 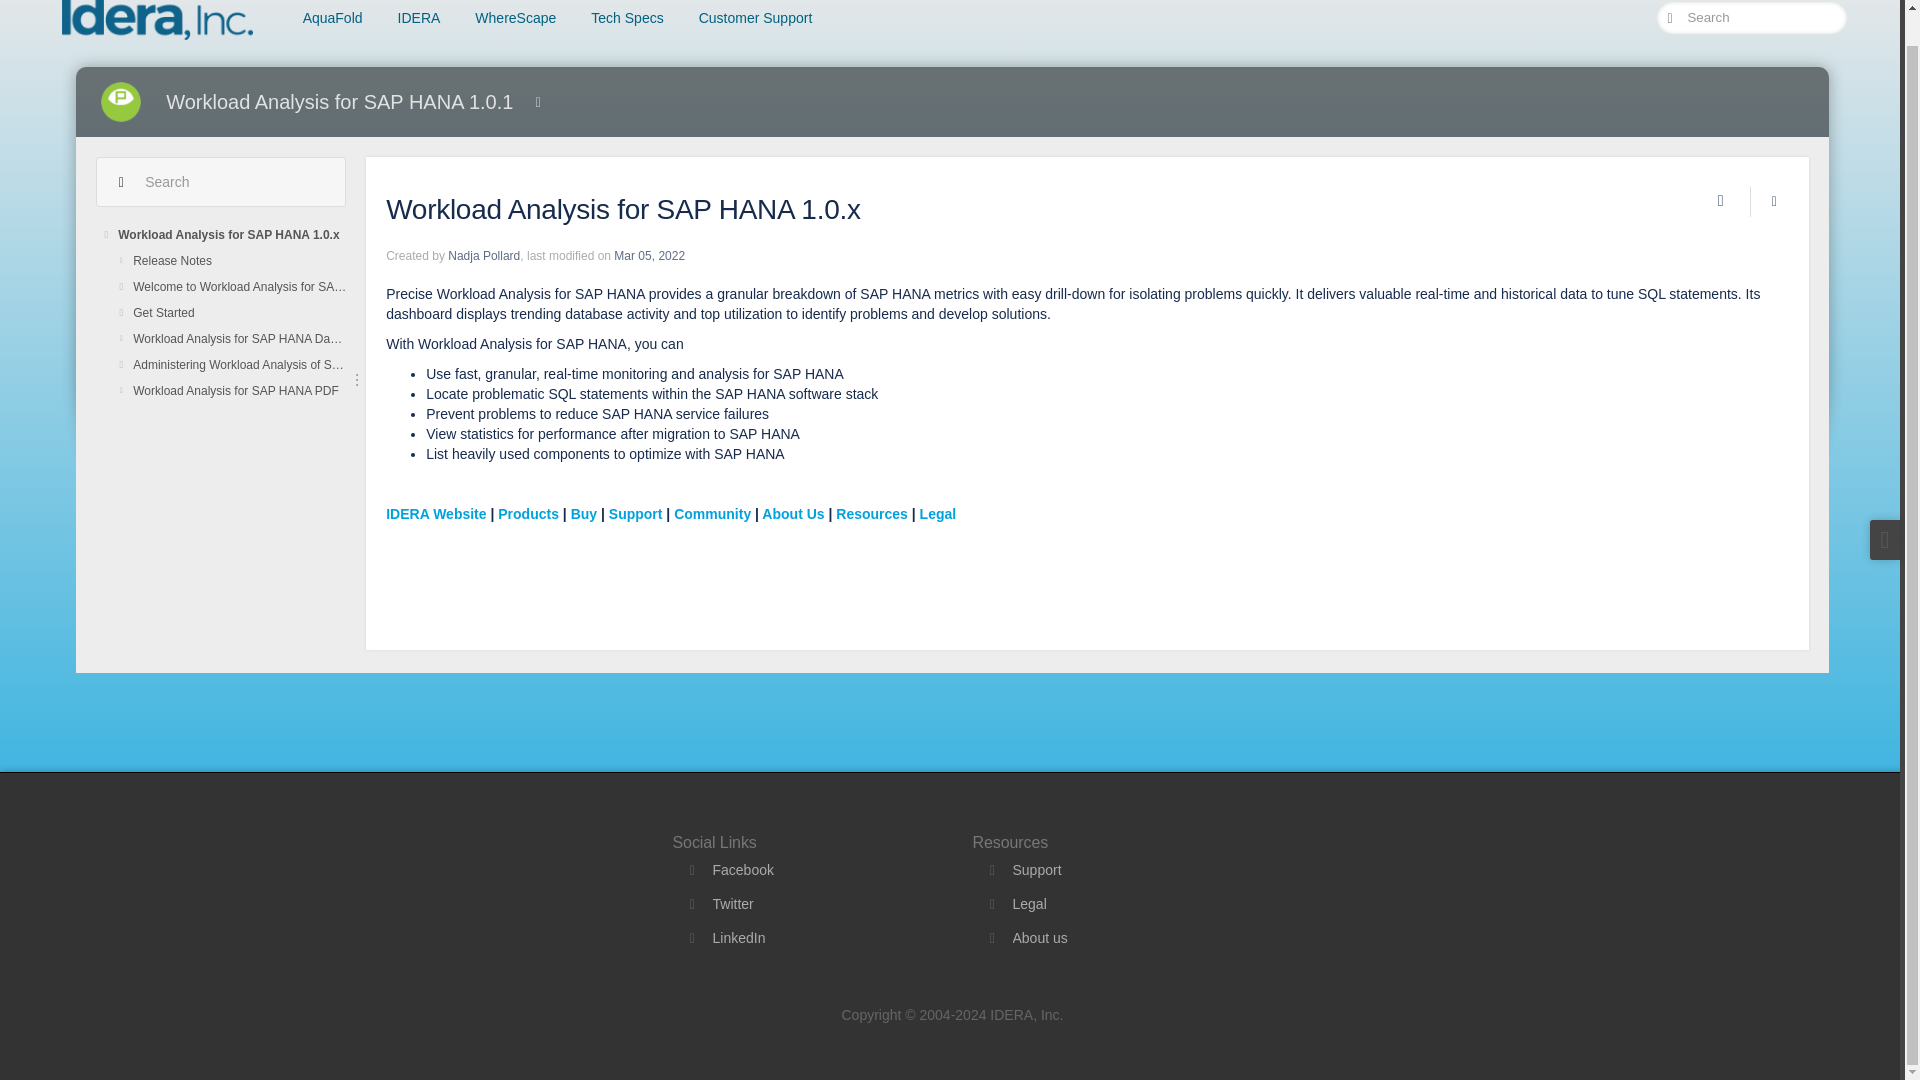 I want to click on Get Started, so click(x=238, y=313).